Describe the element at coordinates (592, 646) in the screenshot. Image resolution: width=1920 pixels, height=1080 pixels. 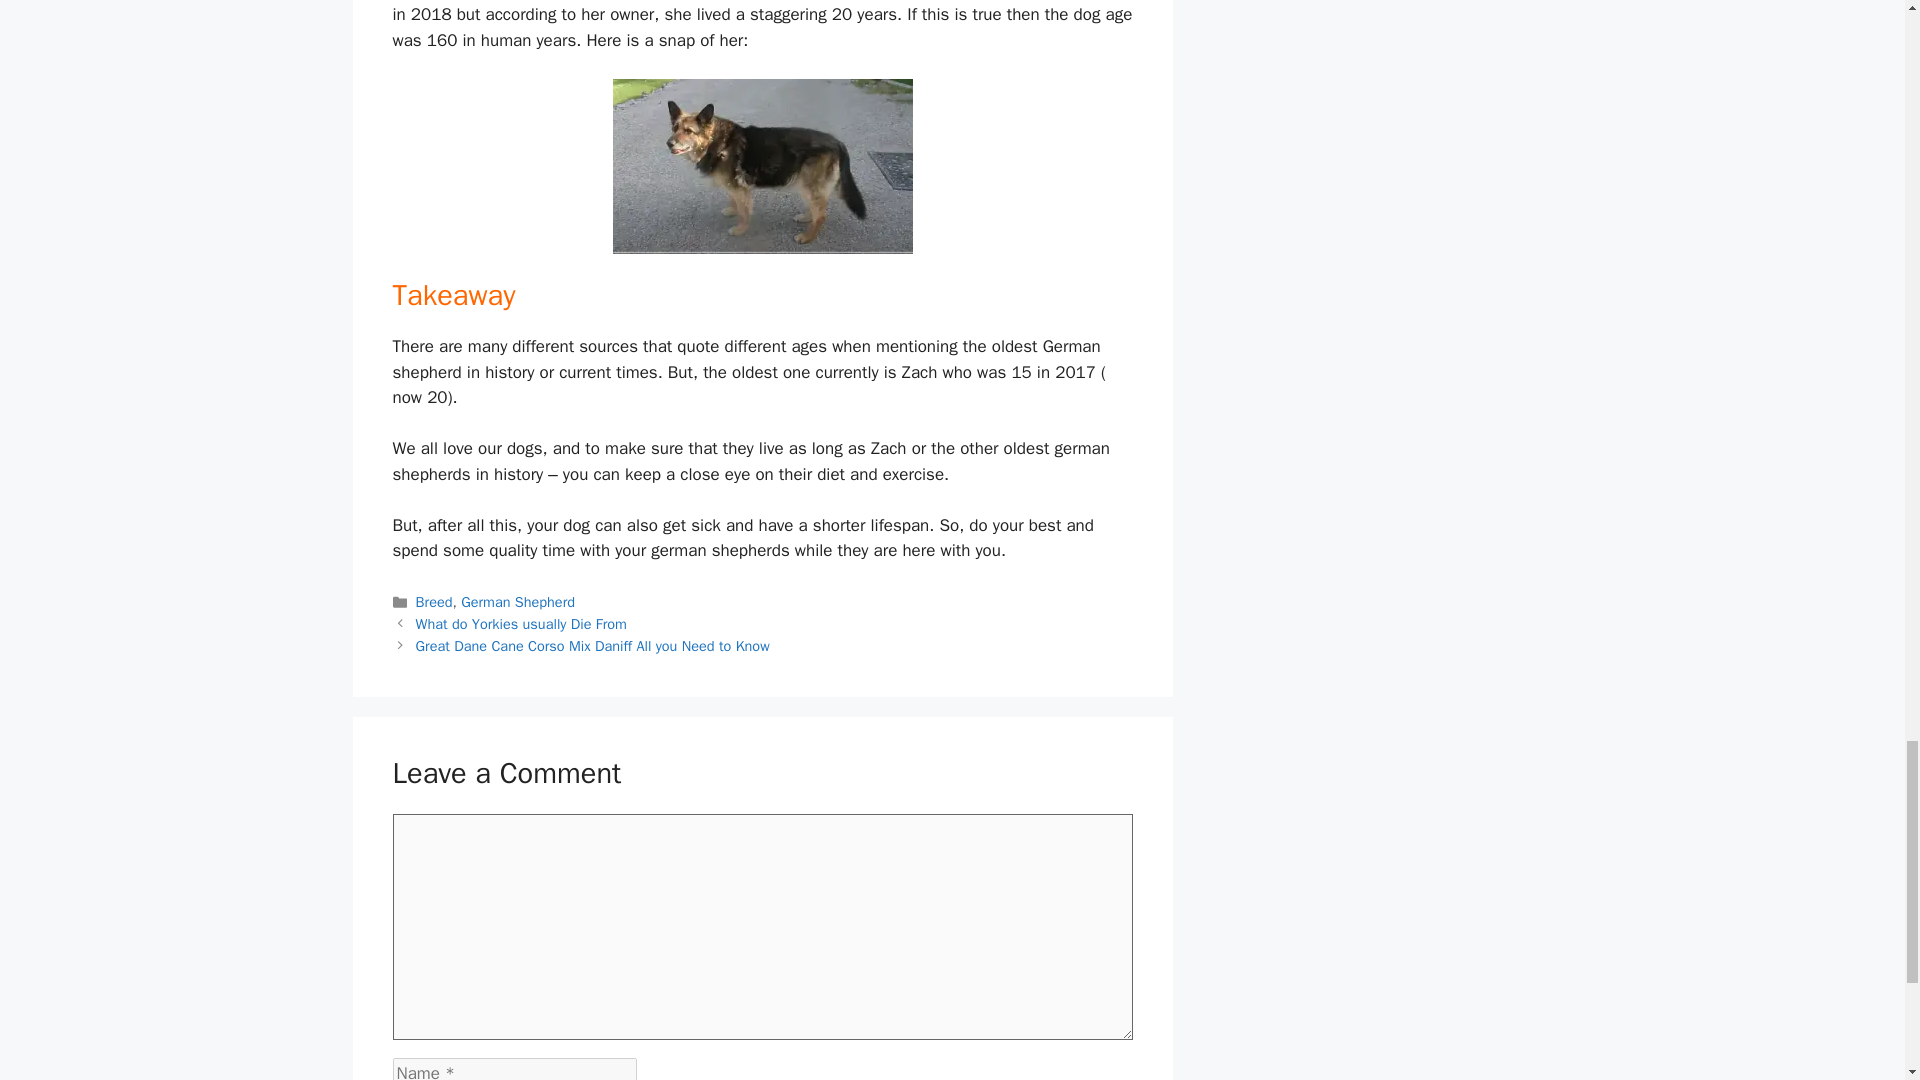
I see `Next` at that location.